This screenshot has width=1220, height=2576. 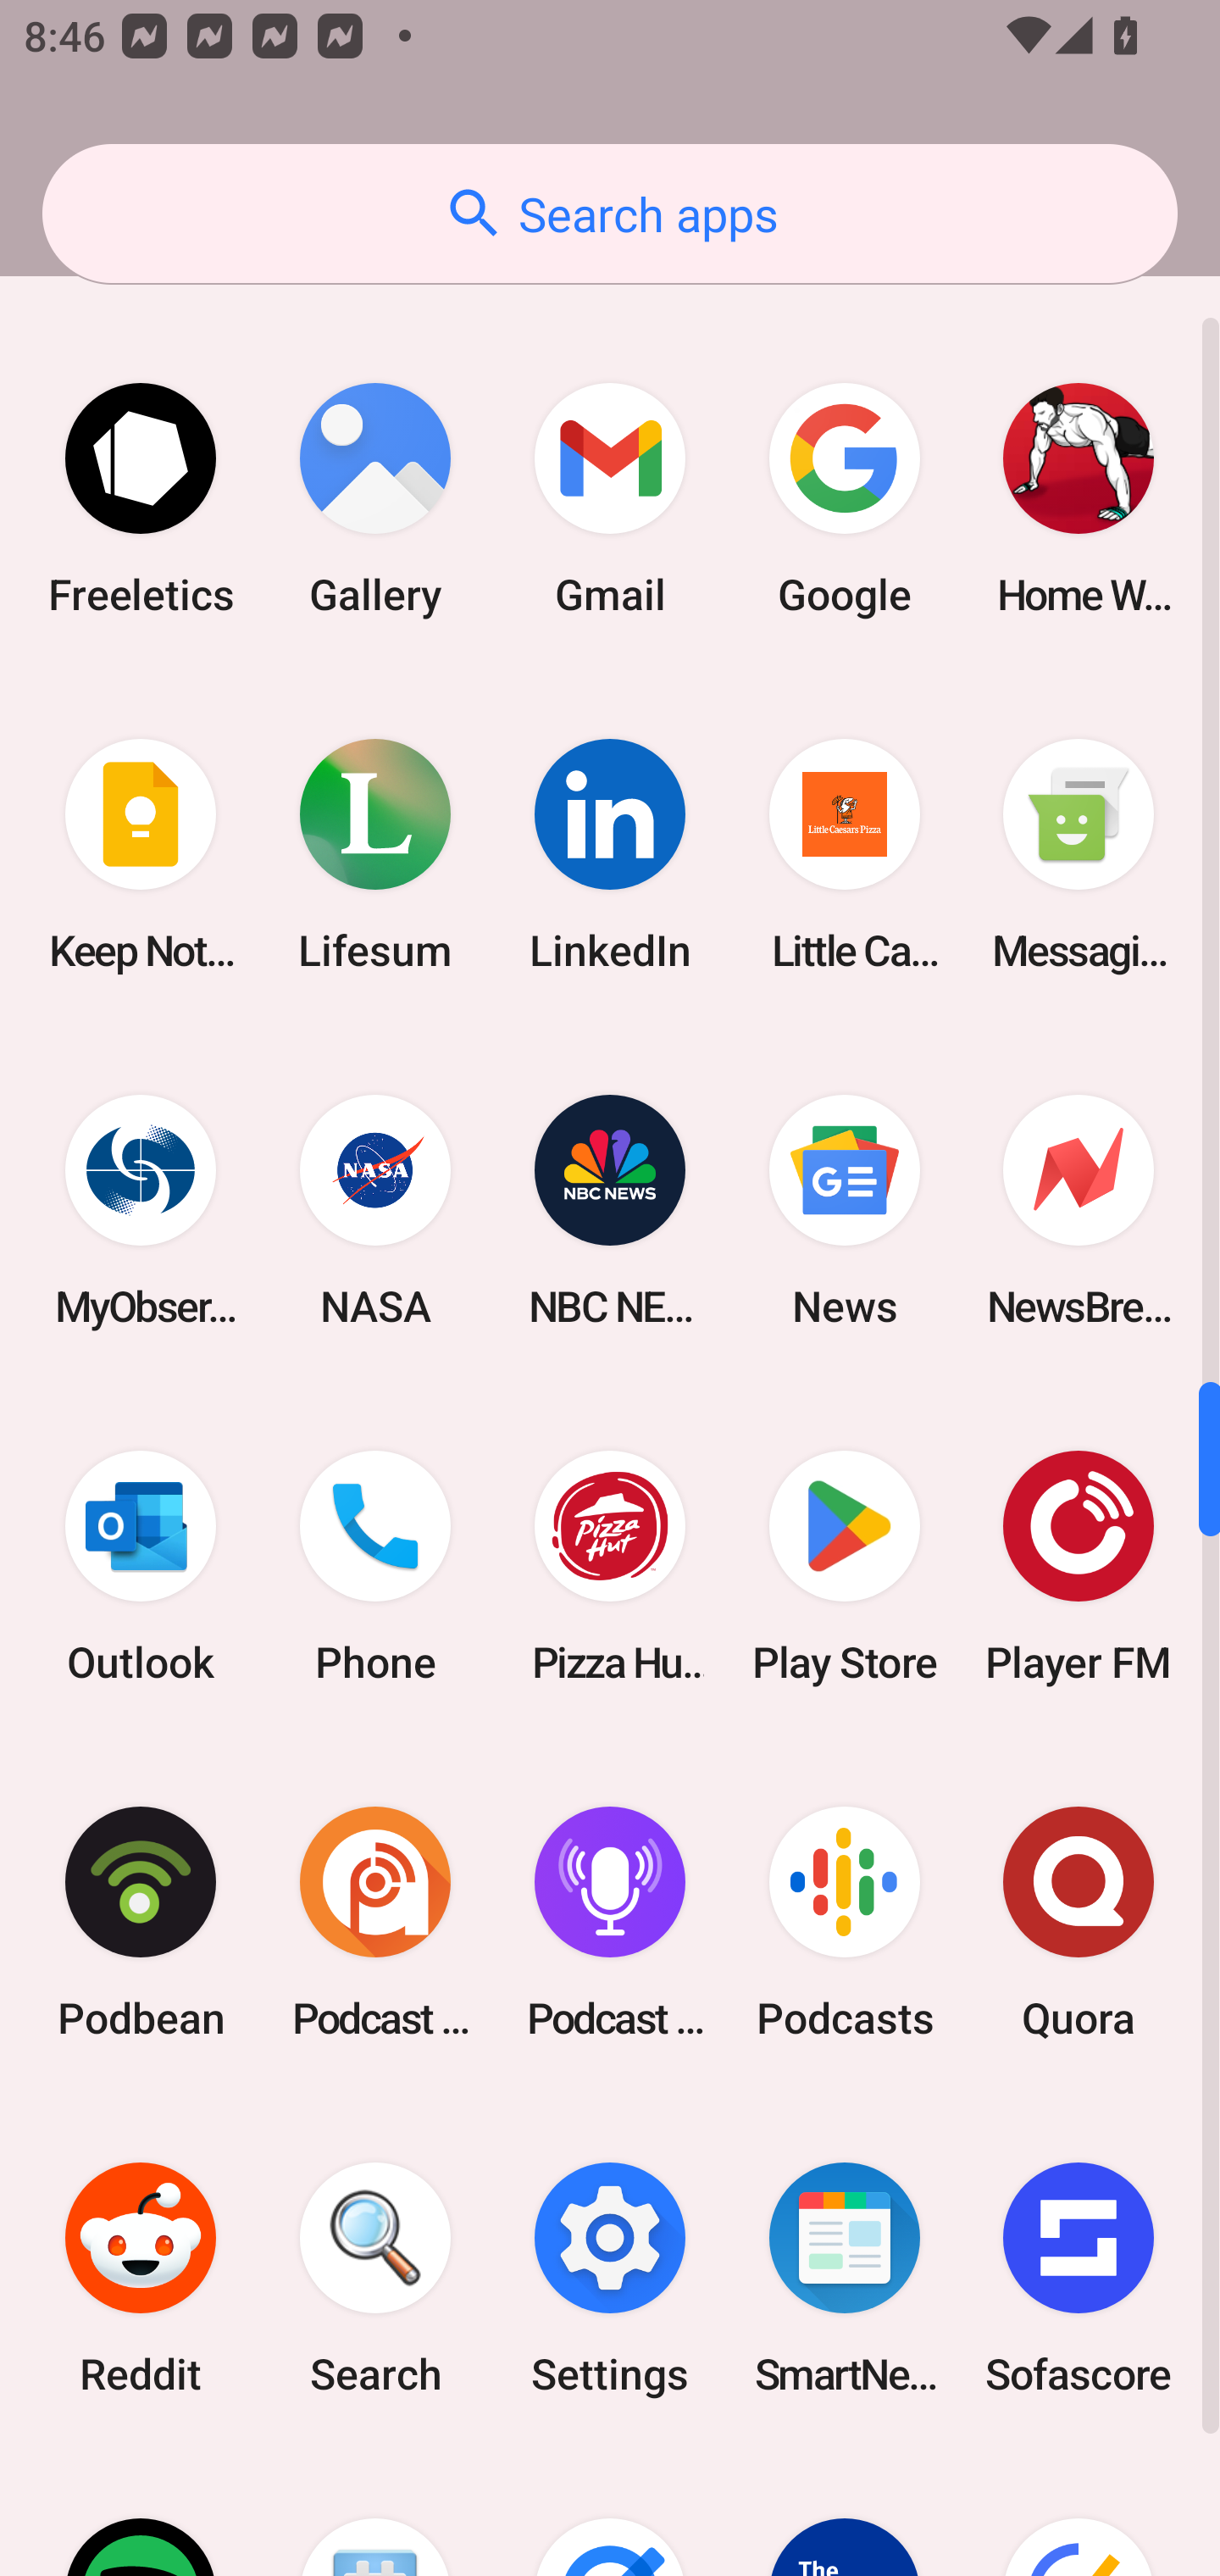 I want to click on NBC NEWS, so click(x=610, y=1210).